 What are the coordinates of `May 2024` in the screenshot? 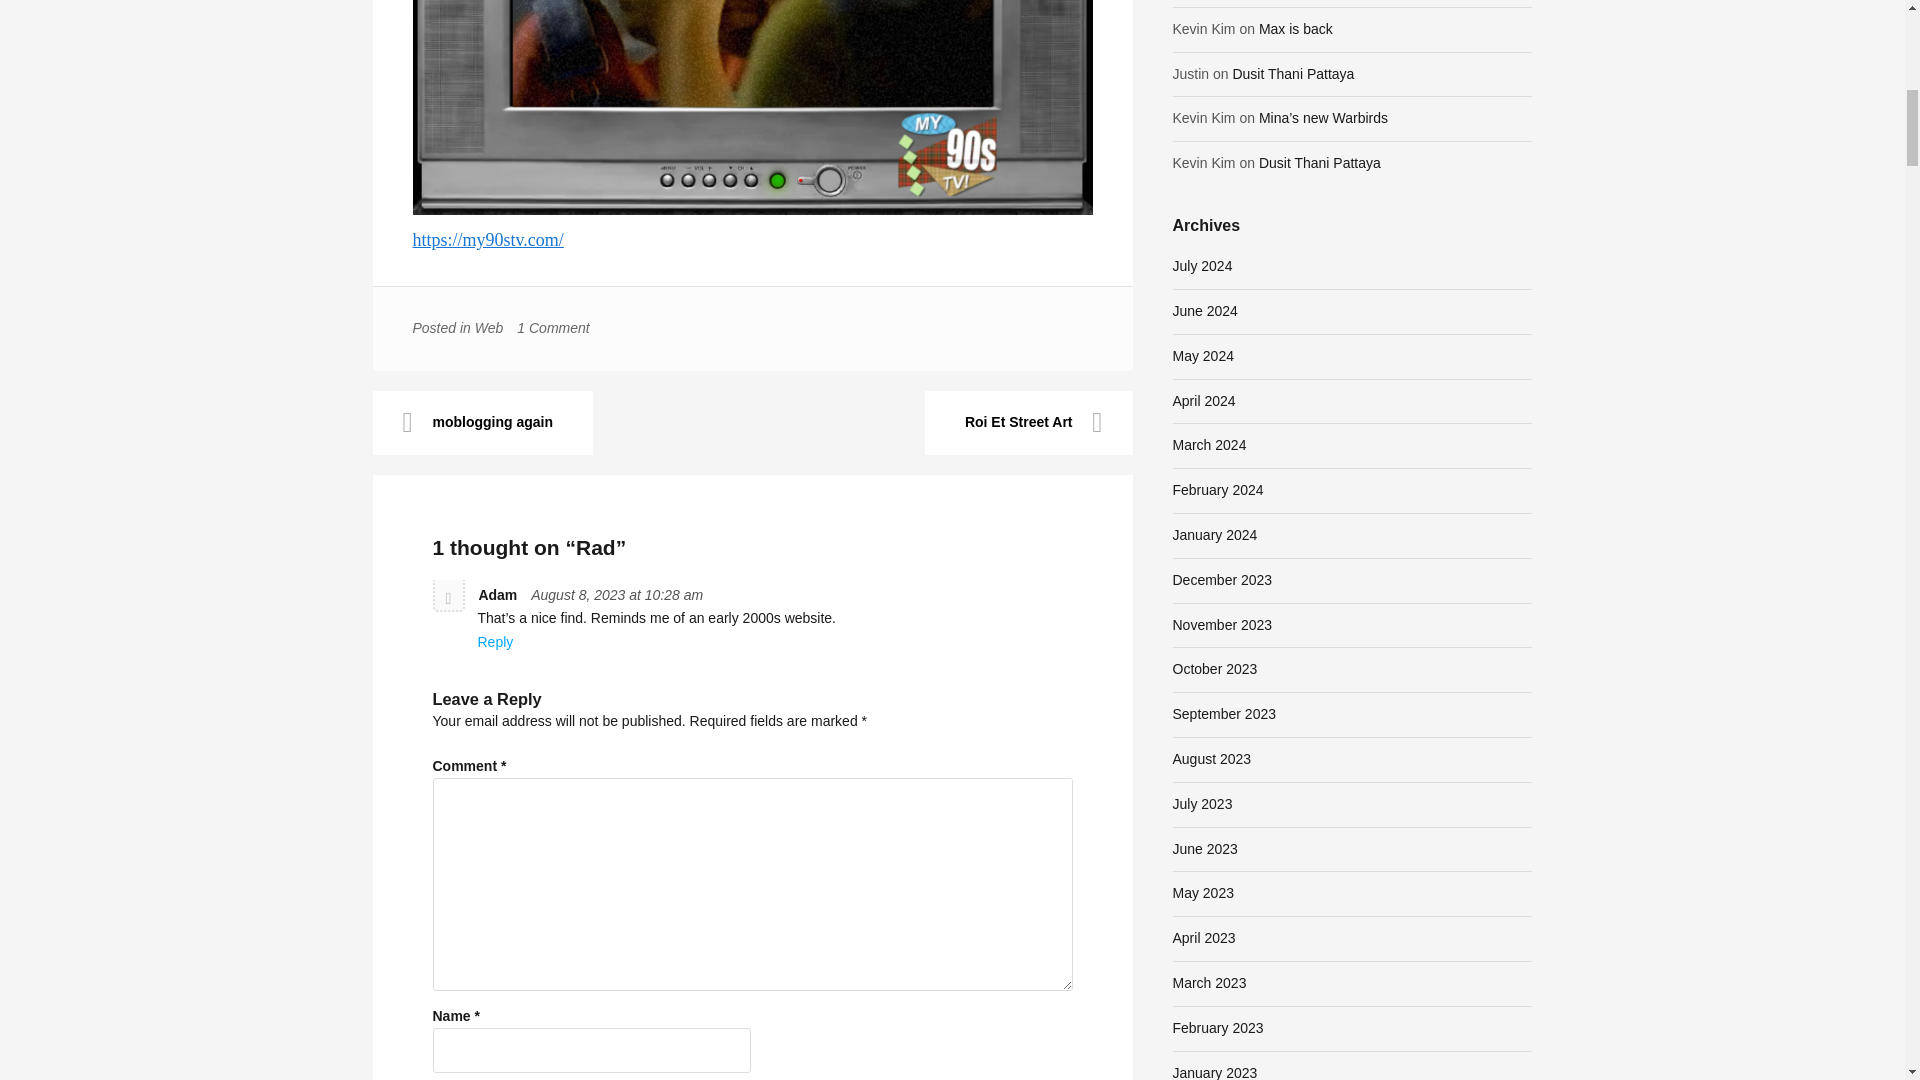 It's located at (1202, 355).